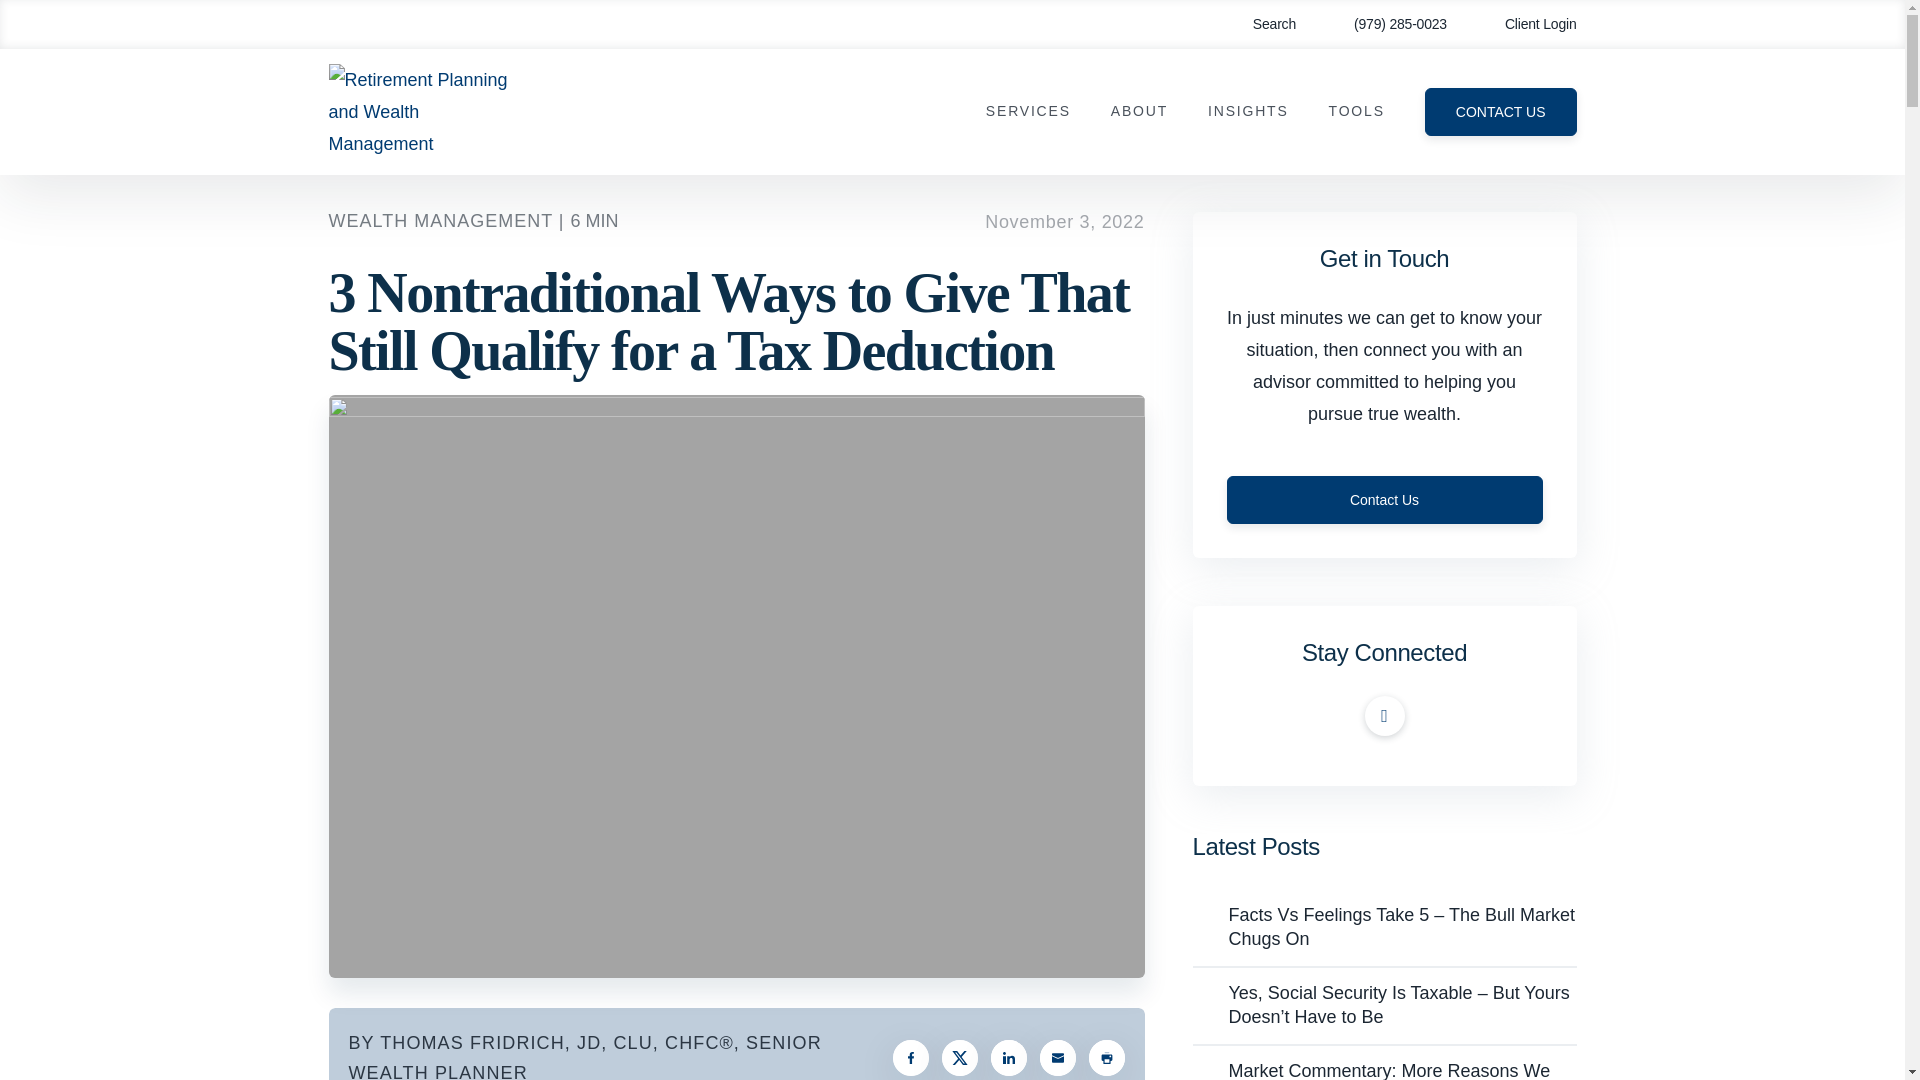 This screenshot has height=1080, width=1920. I want to click on Client Login, so click(1526, 24).